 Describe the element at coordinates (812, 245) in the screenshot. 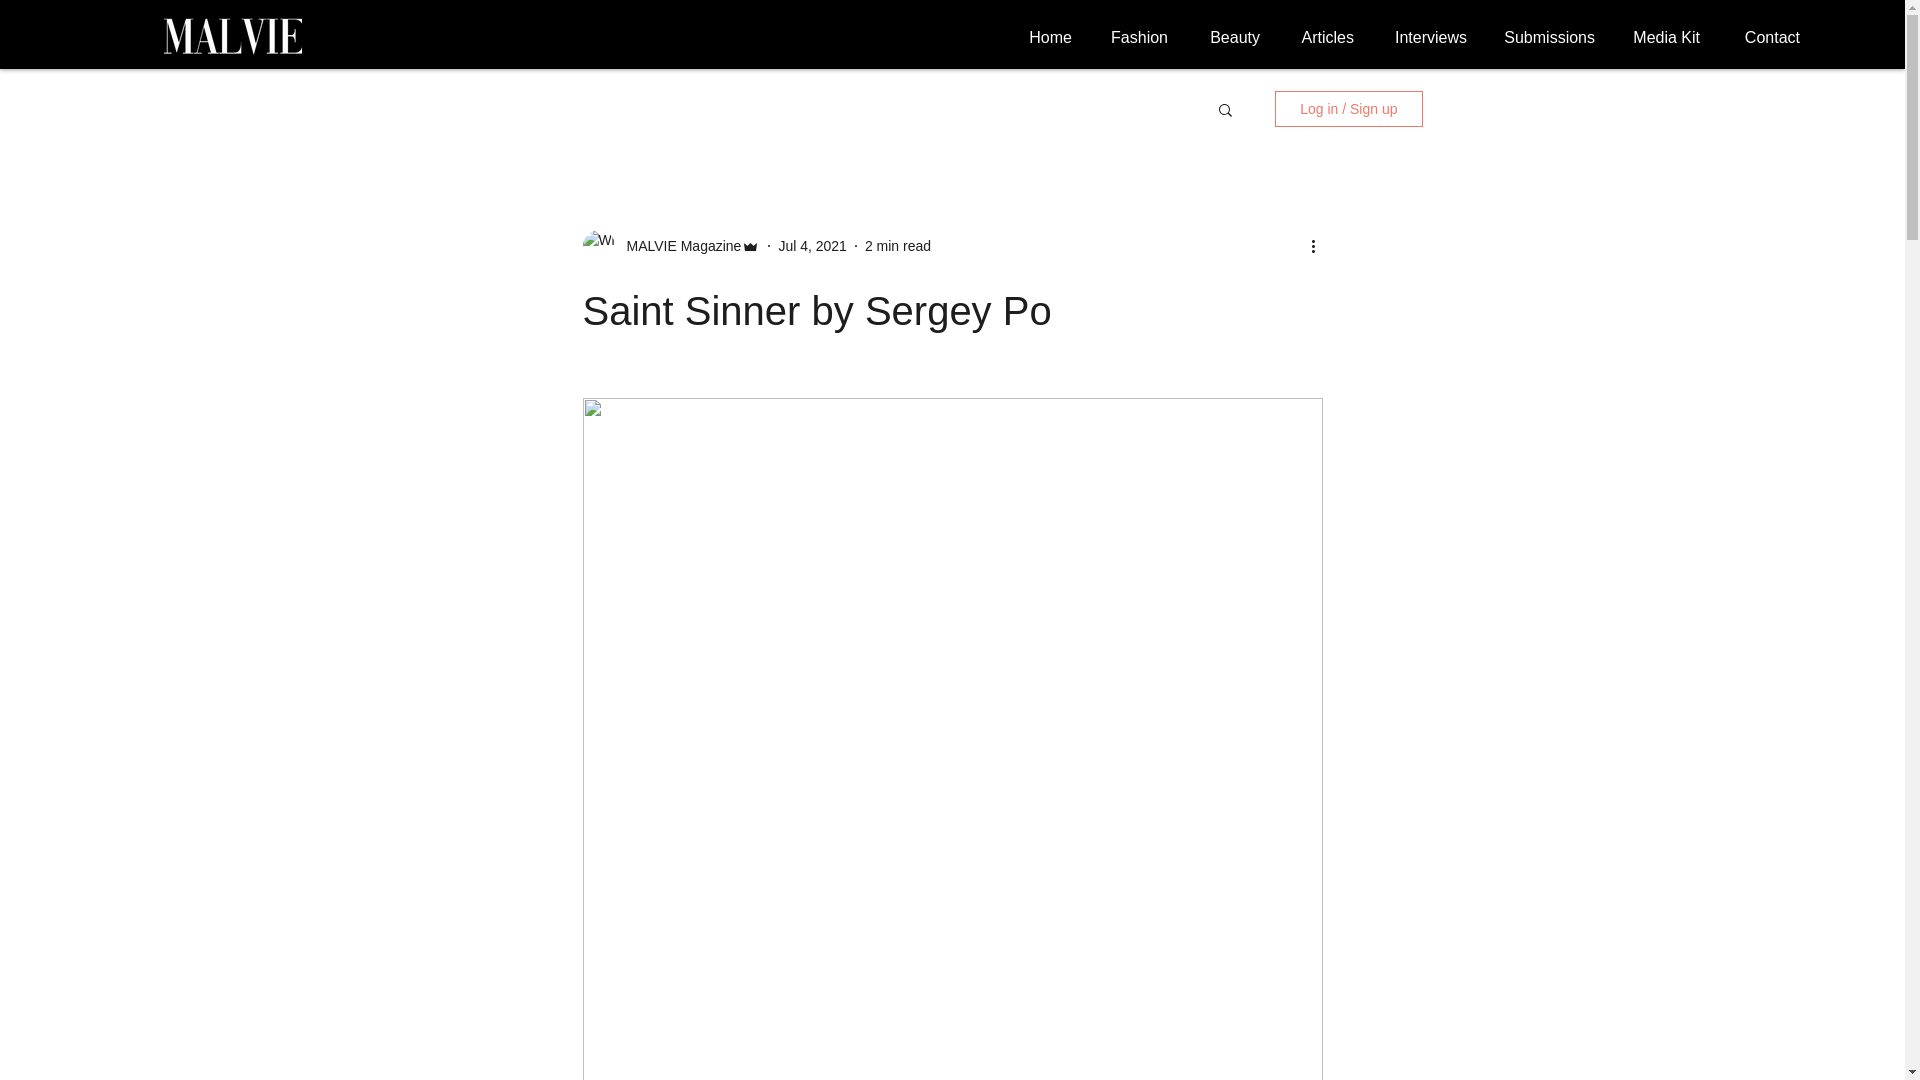

I see `Jul 4, 2021` at that location.